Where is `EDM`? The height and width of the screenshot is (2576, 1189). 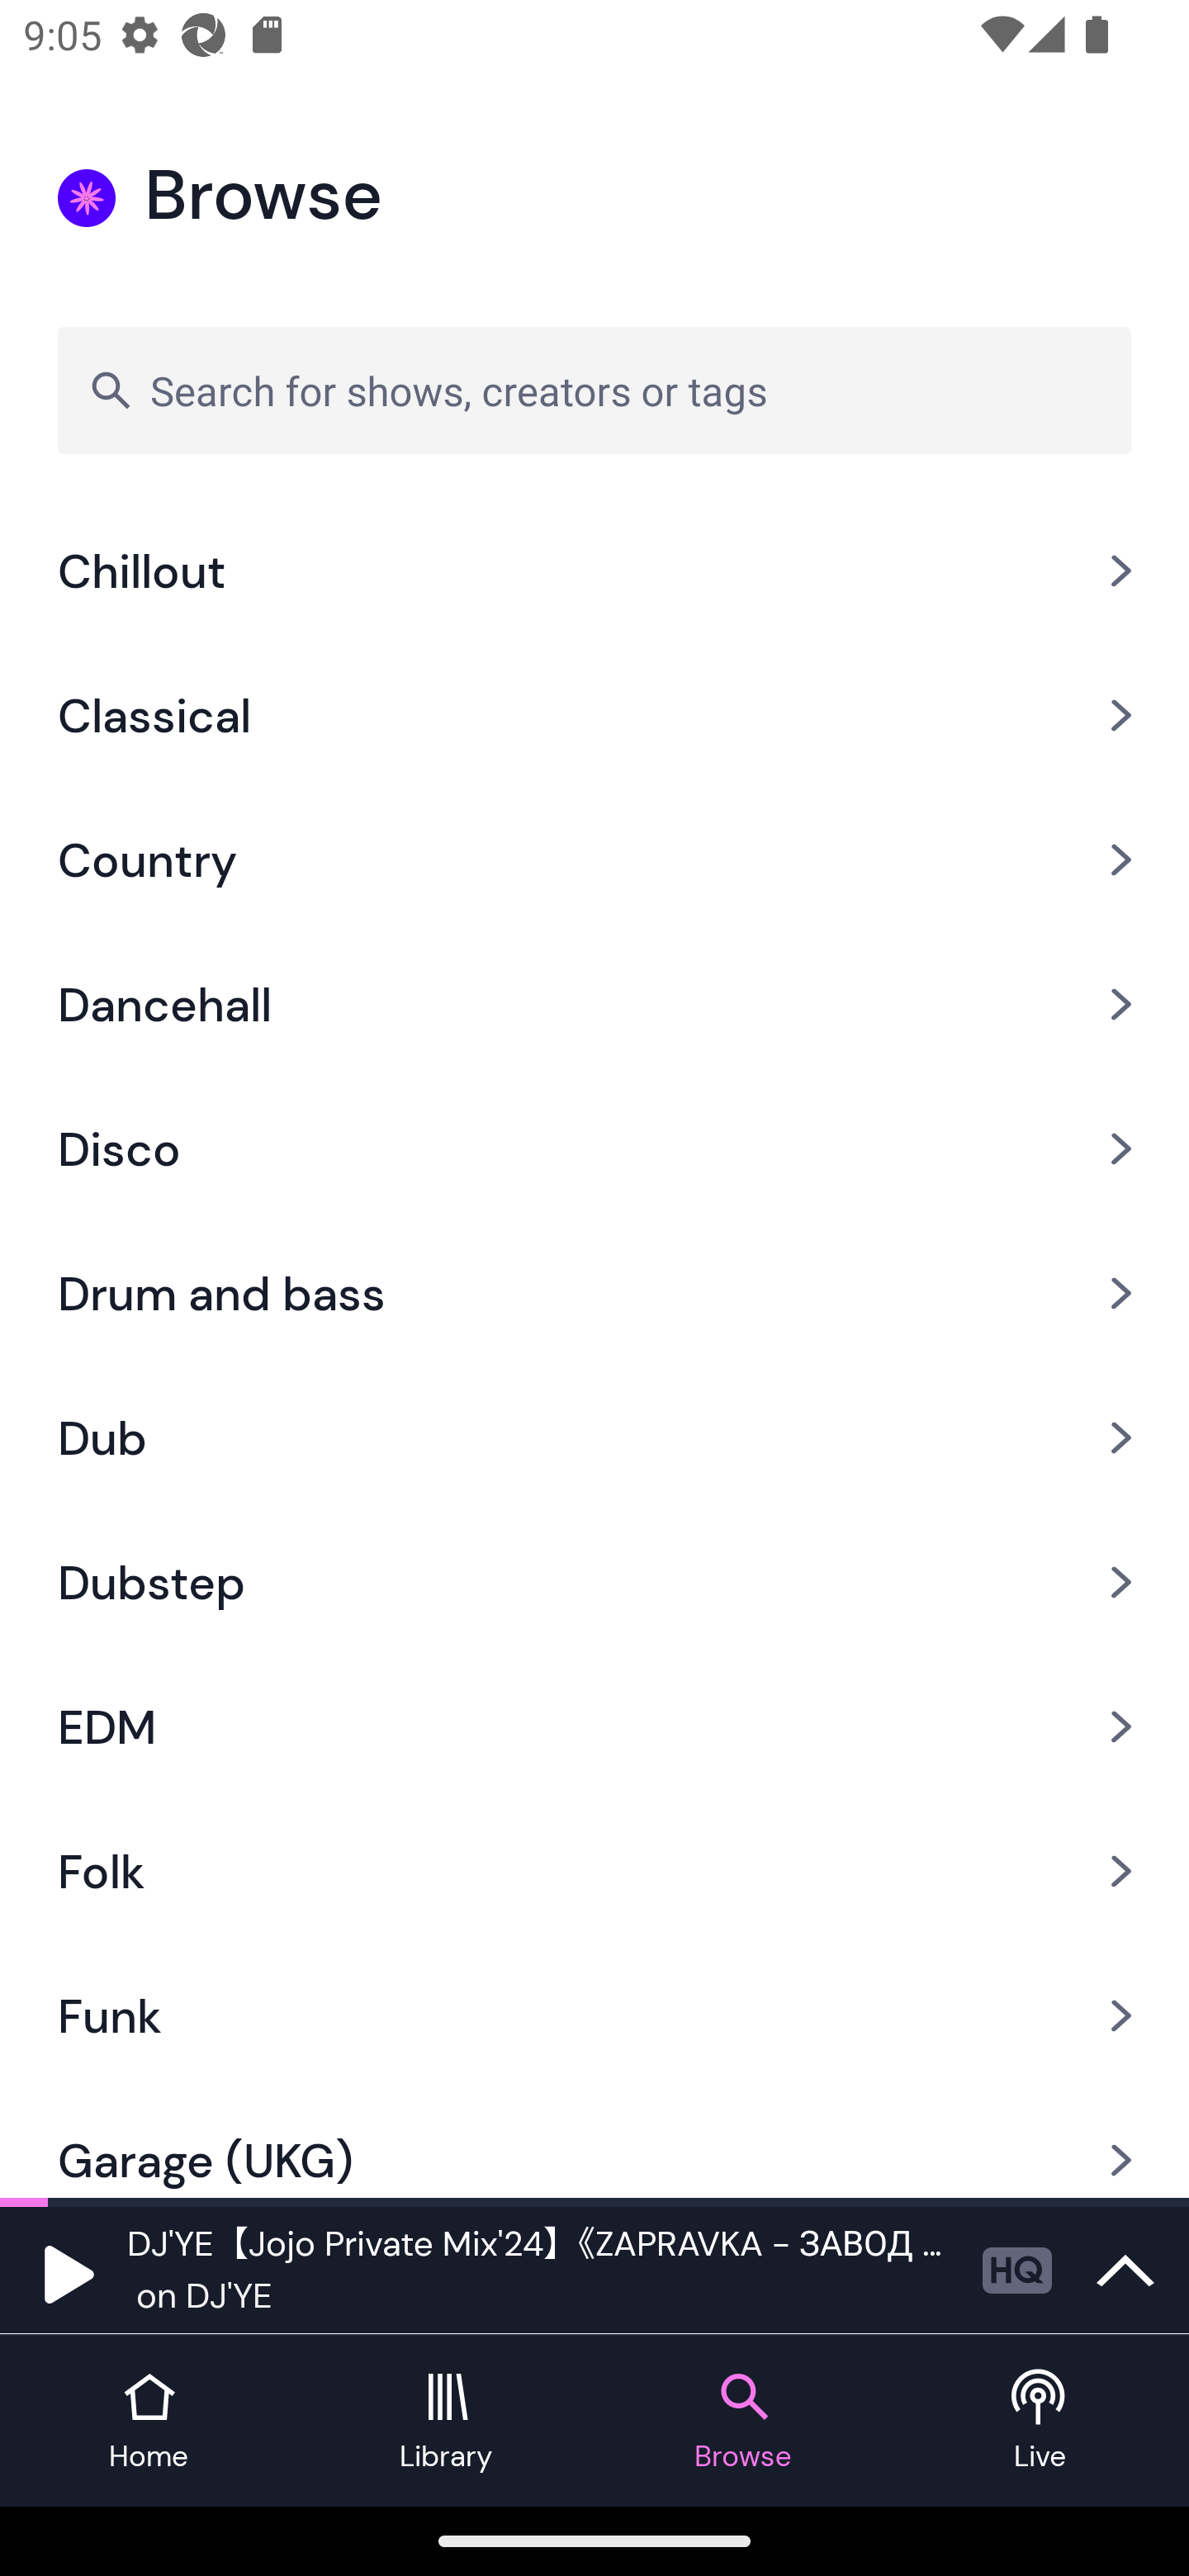 EDM is located at coordinates (594, 1726).